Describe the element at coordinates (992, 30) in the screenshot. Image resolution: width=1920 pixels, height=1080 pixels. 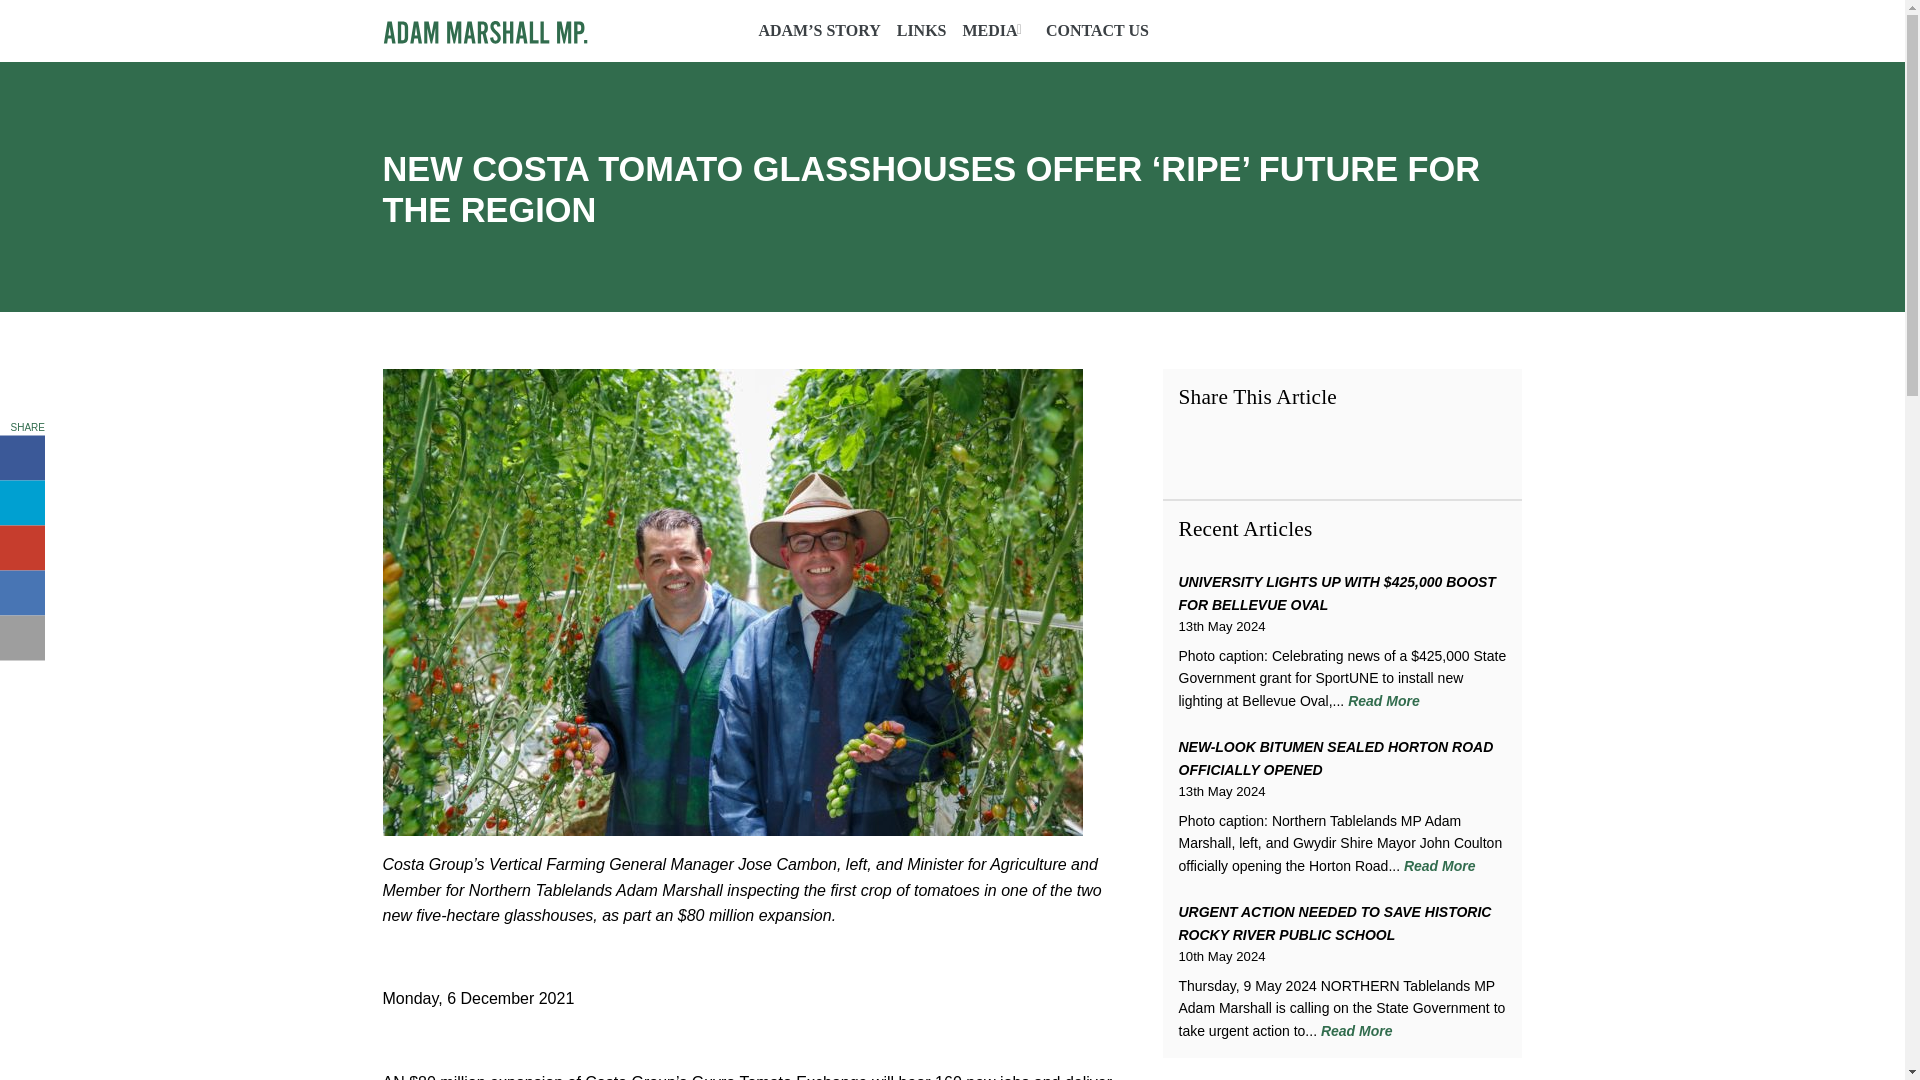
I see `MEDIA` at that location.